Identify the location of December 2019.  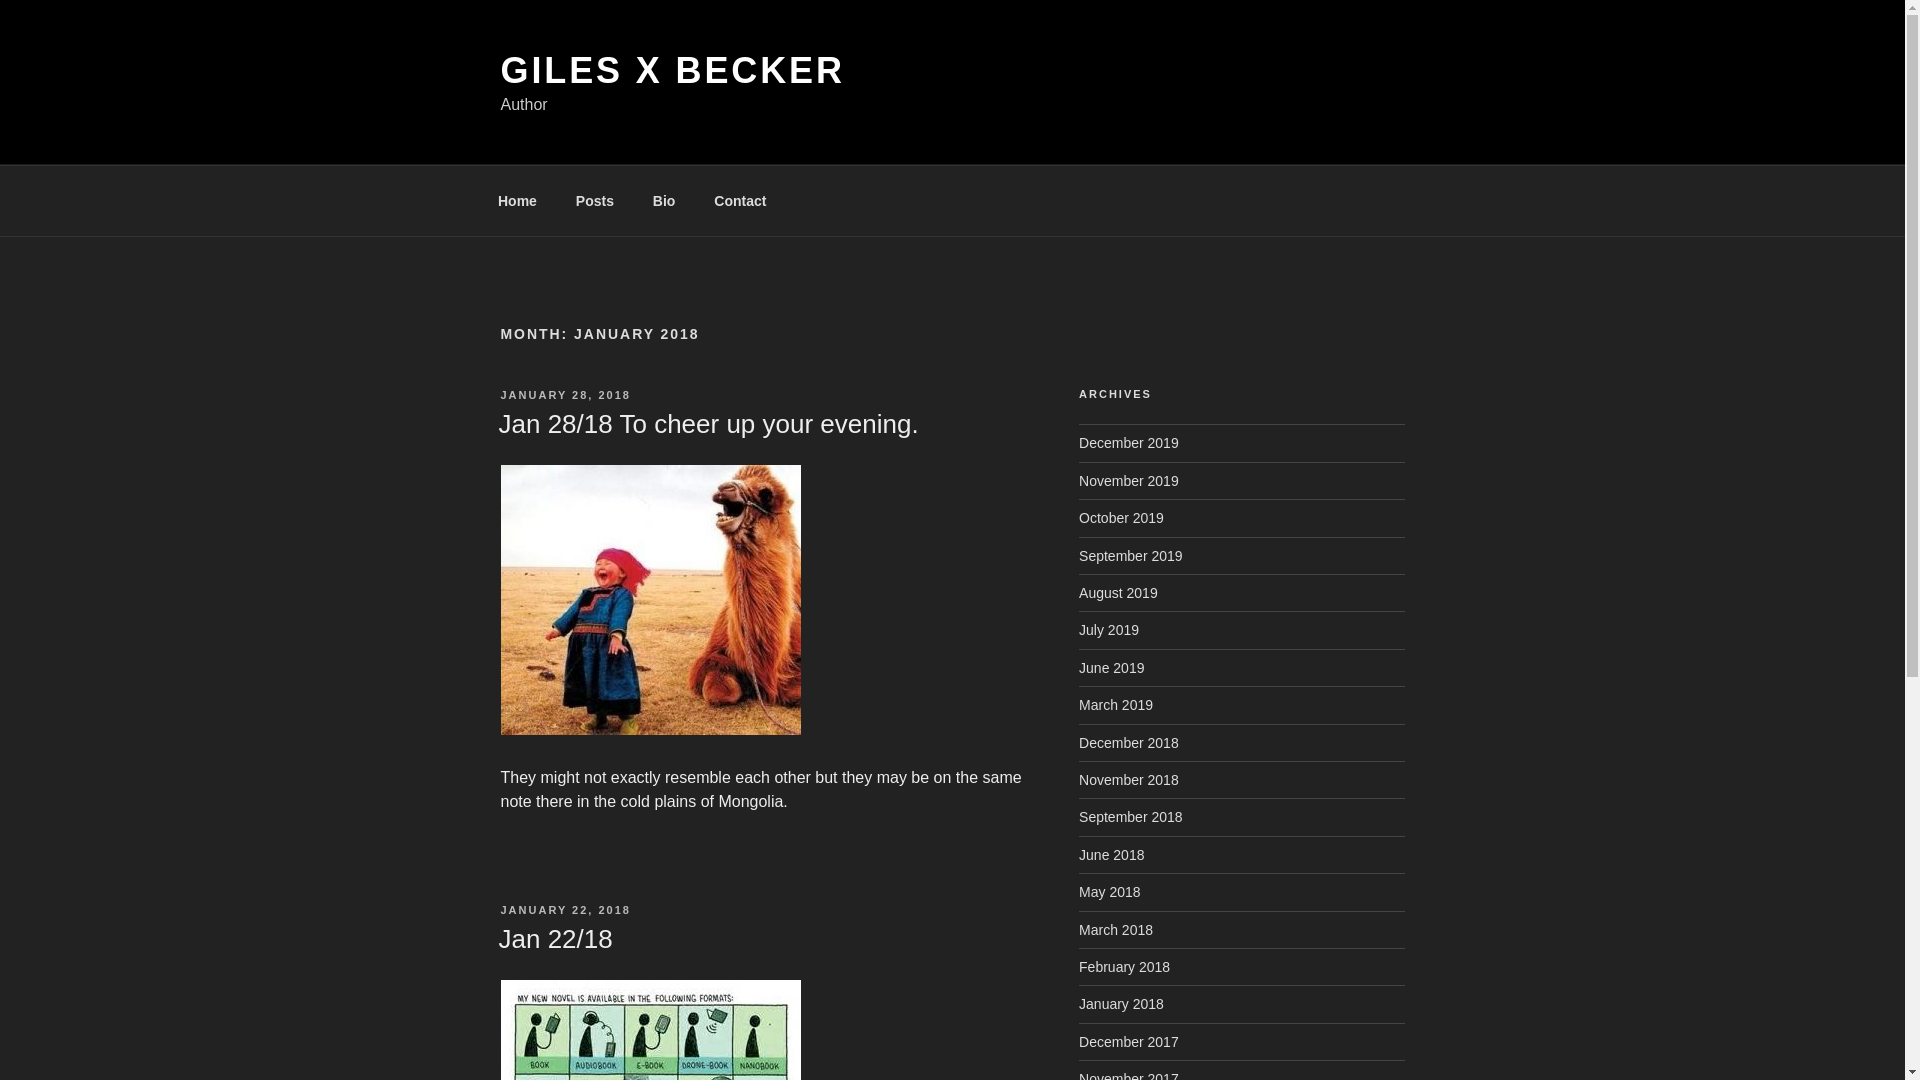
(1128, 443).